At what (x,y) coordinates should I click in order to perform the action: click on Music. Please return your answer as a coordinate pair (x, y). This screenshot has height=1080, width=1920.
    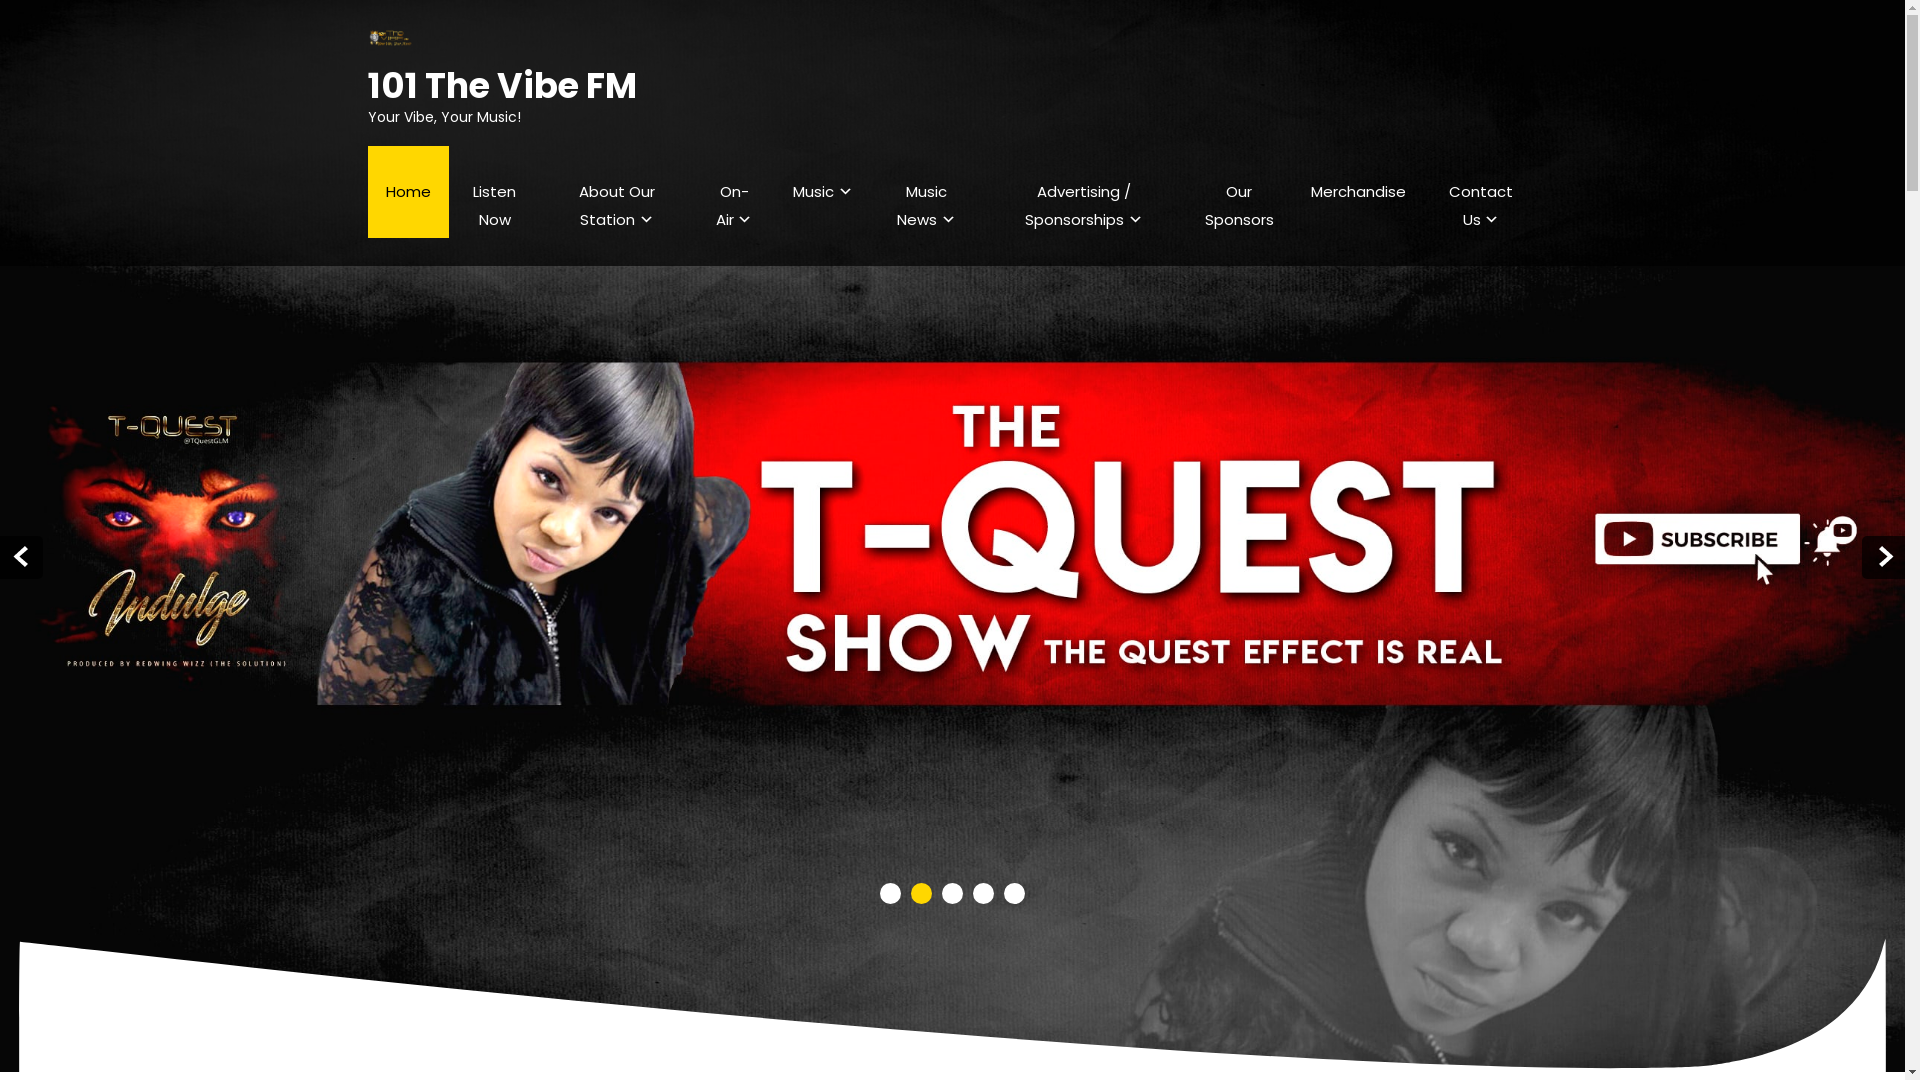
    Looking at the image, I should click on (823, 192).